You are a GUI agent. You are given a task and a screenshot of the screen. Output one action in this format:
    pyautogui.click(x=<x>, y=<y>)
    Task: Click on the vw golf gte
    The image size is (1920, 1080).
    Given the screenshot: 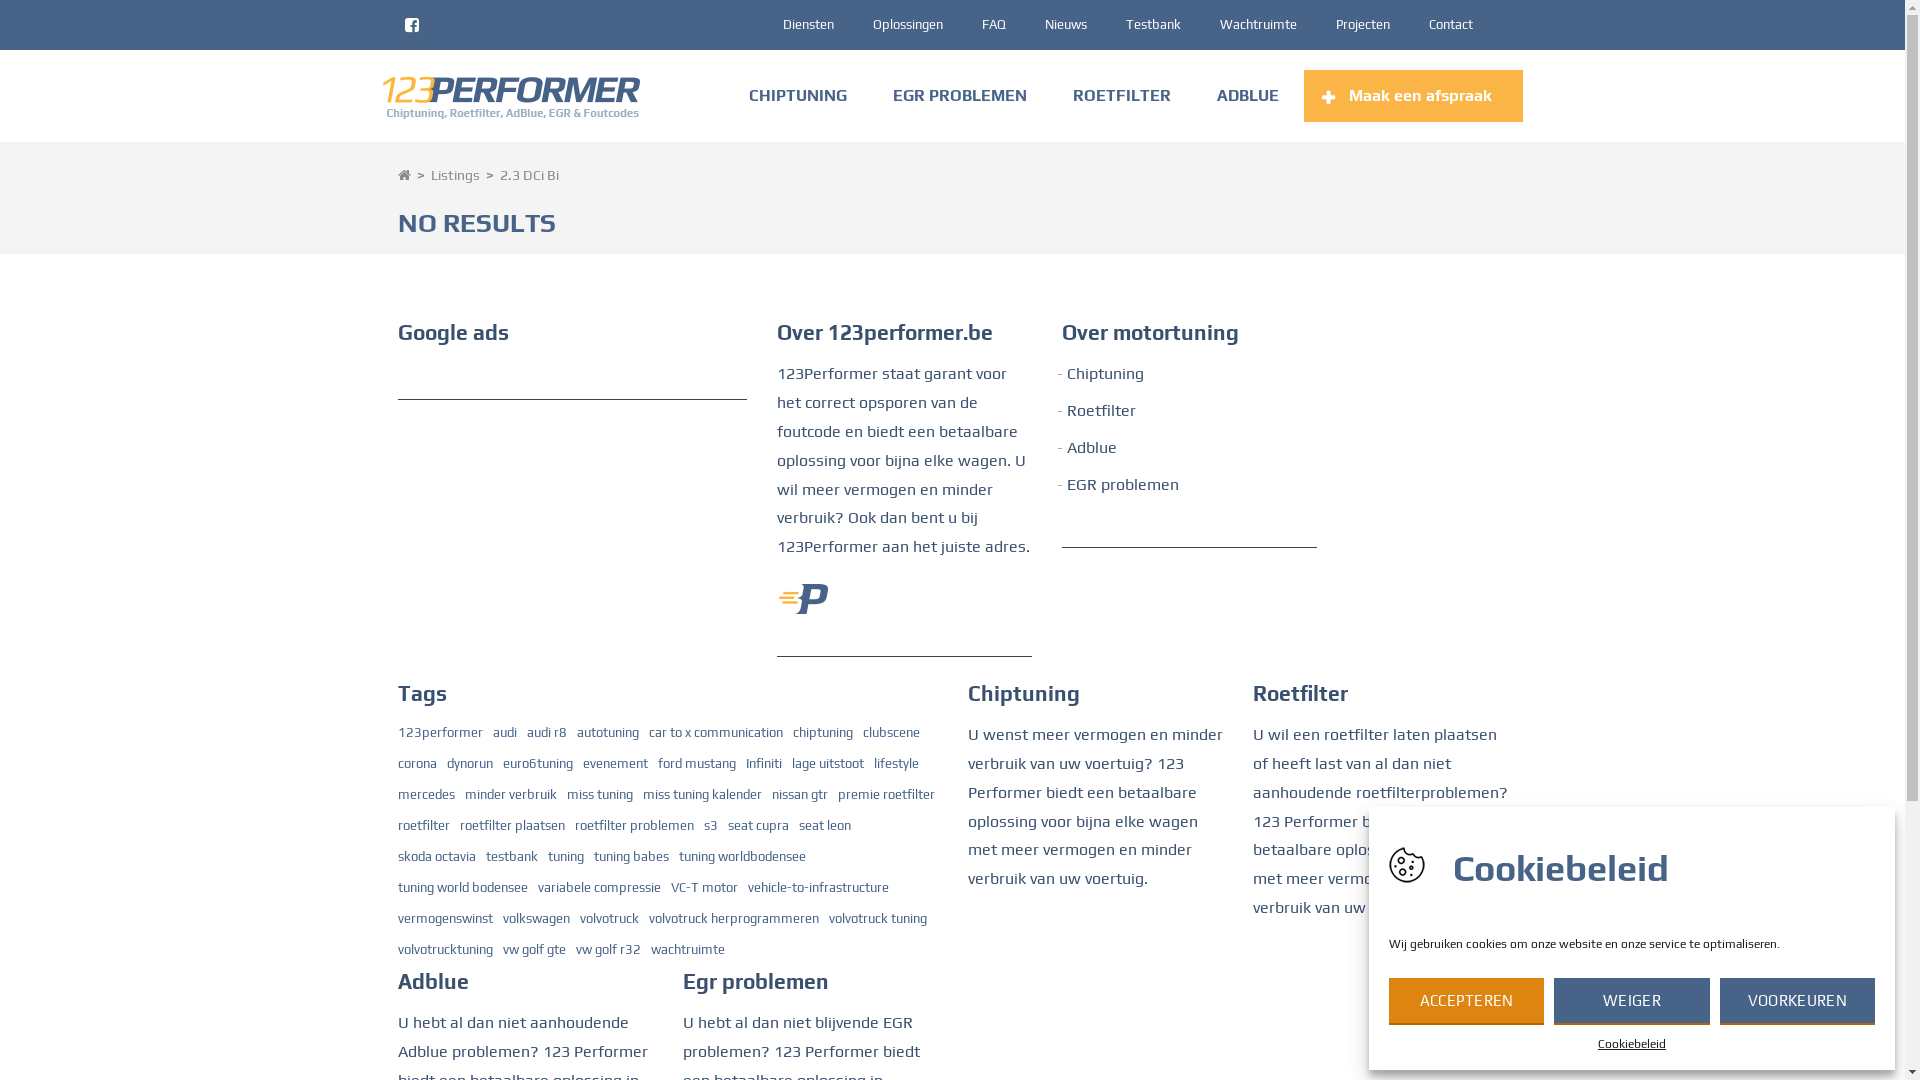 What is the action you would take?
    pyautogui.click(x=534, y=950)
    